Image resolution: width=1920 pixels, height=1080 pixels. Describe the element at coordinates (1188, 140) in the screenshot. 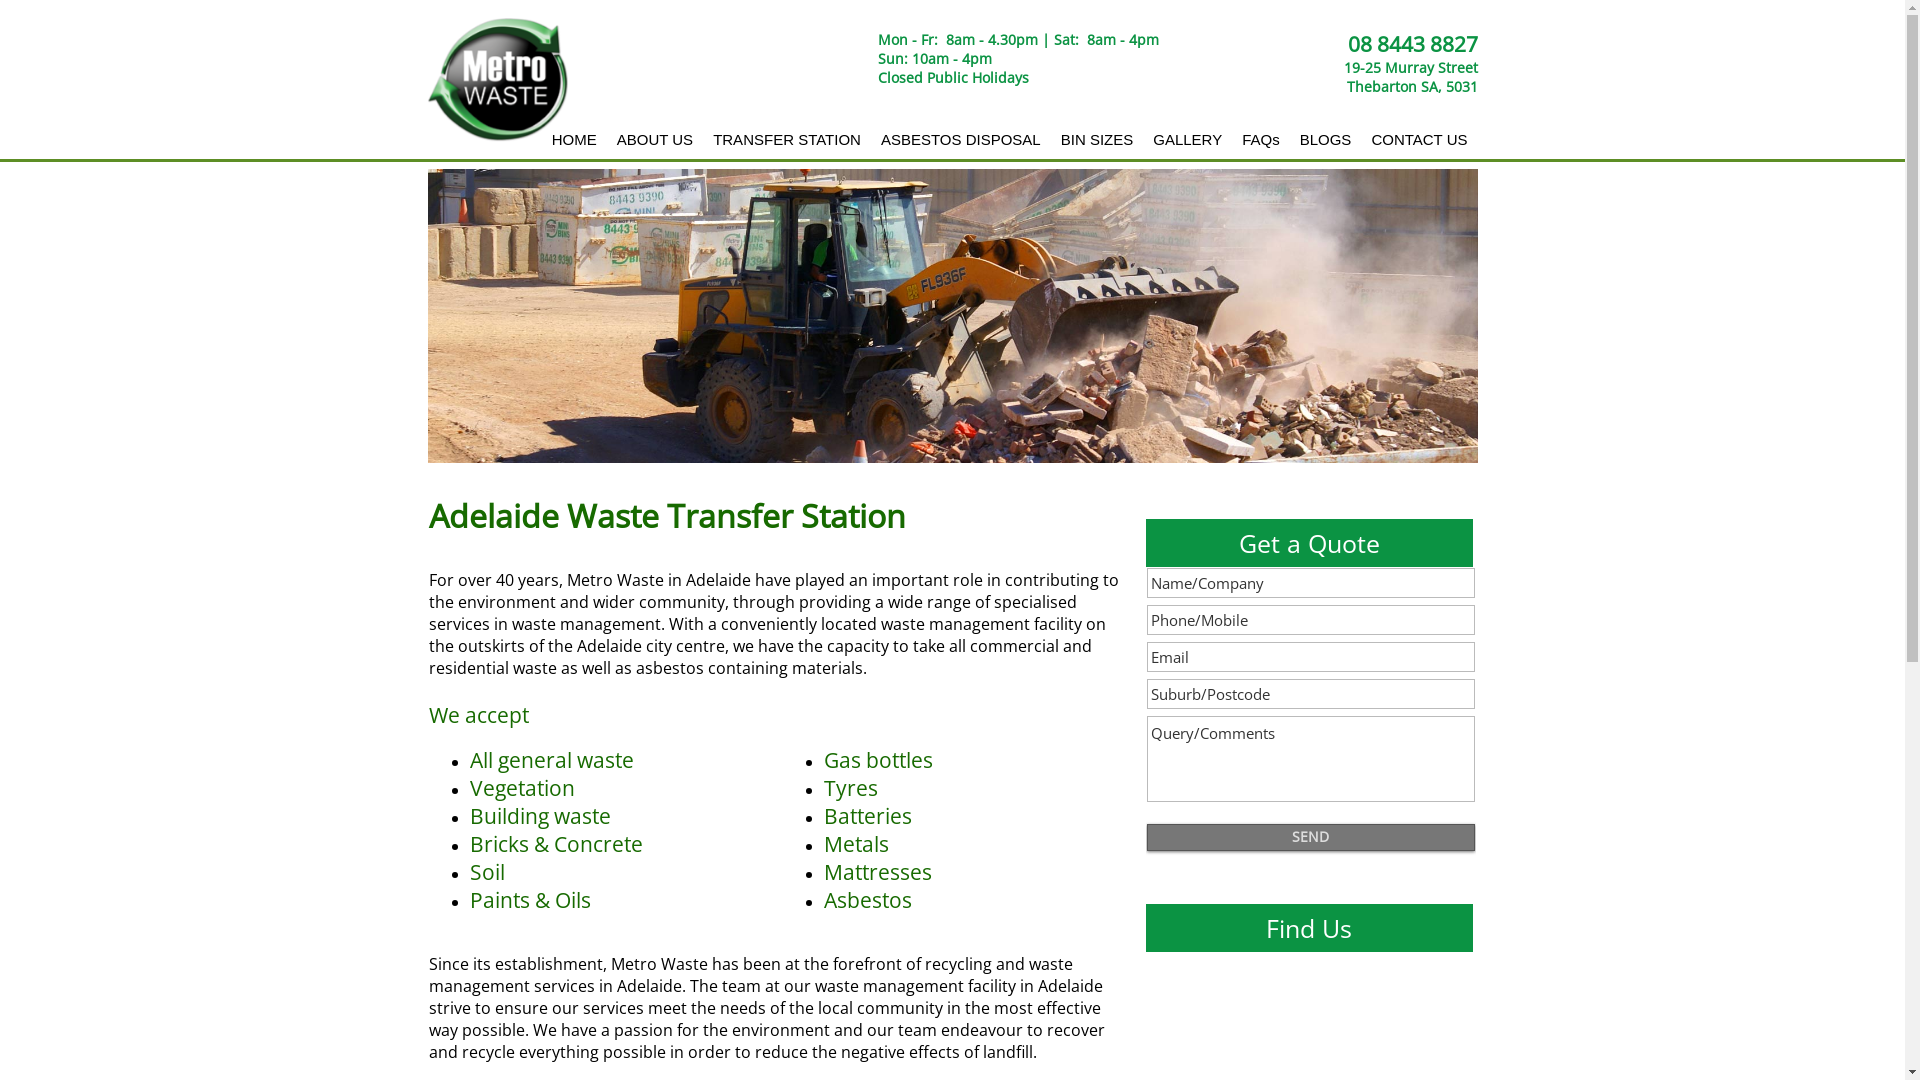

I see `GALLERY` at that location.